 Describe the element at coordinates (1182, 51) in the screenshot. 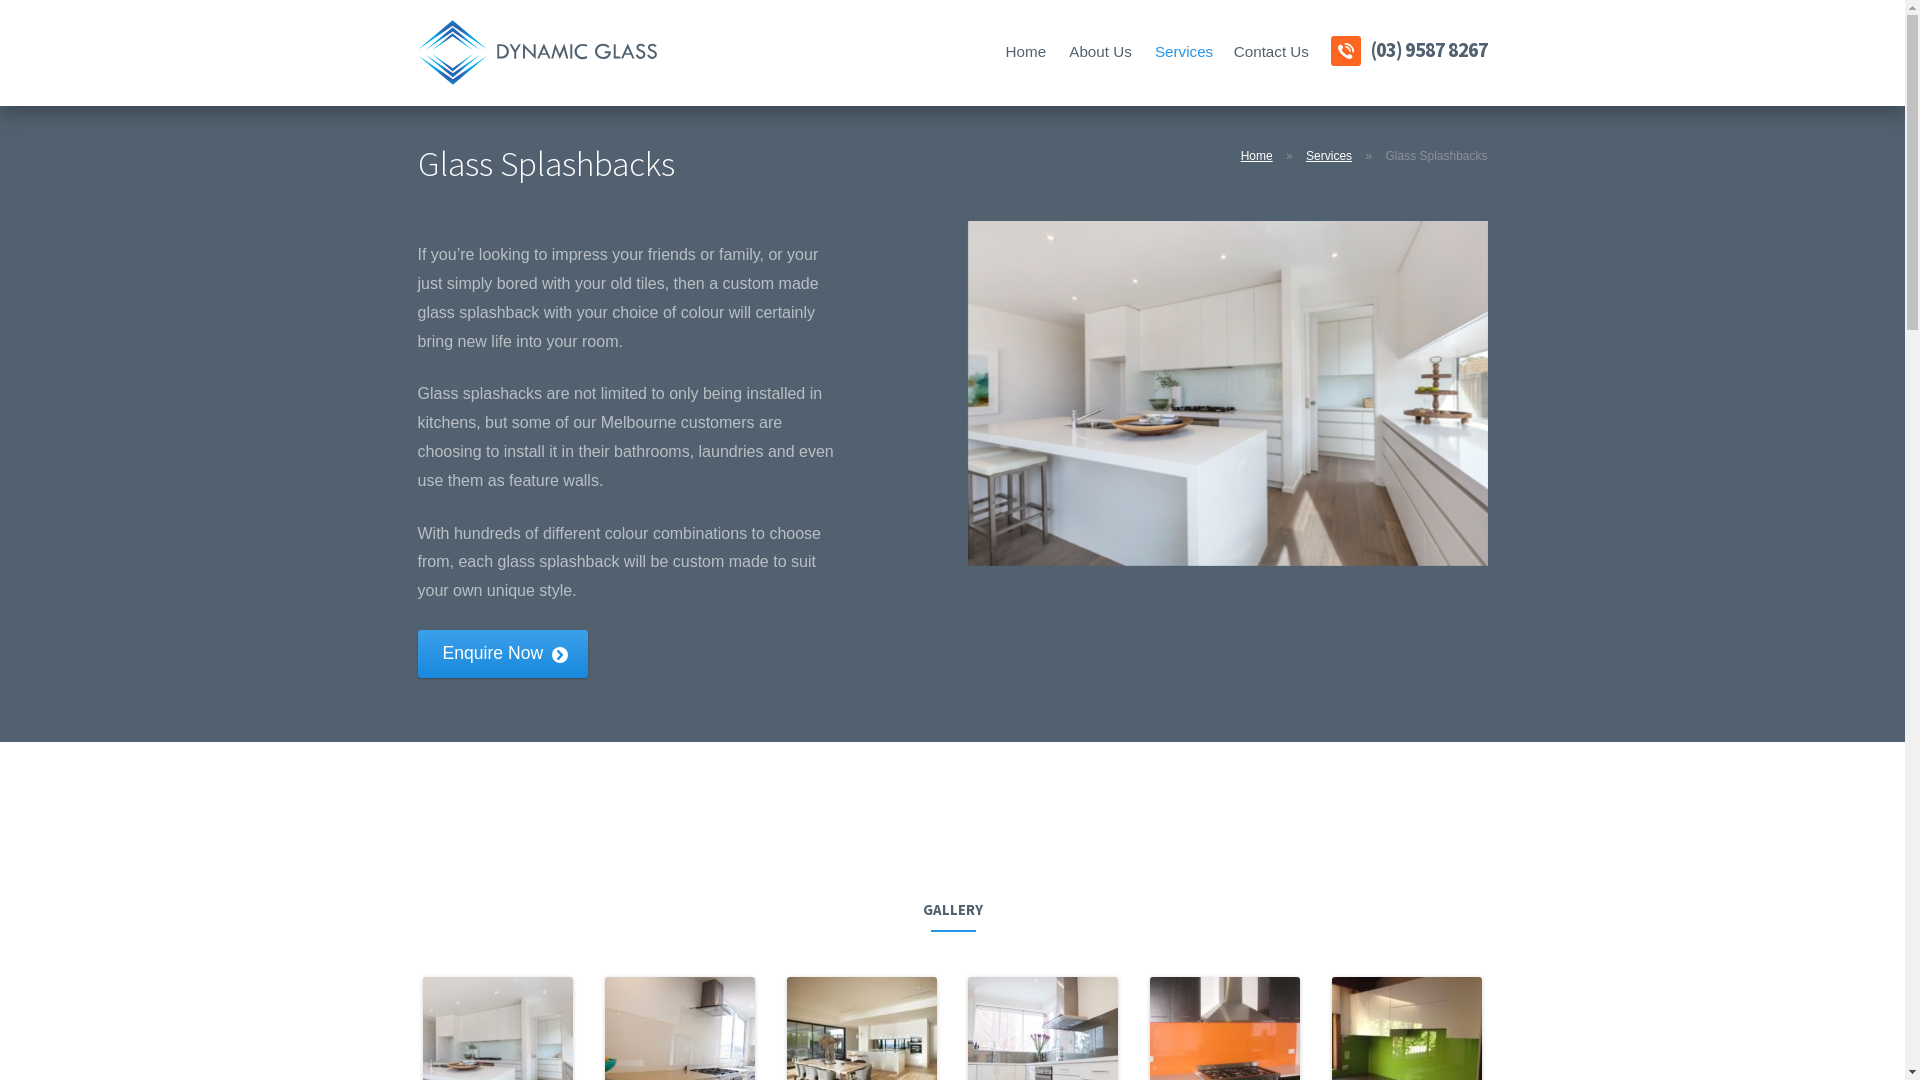

I see `Services` at that location.